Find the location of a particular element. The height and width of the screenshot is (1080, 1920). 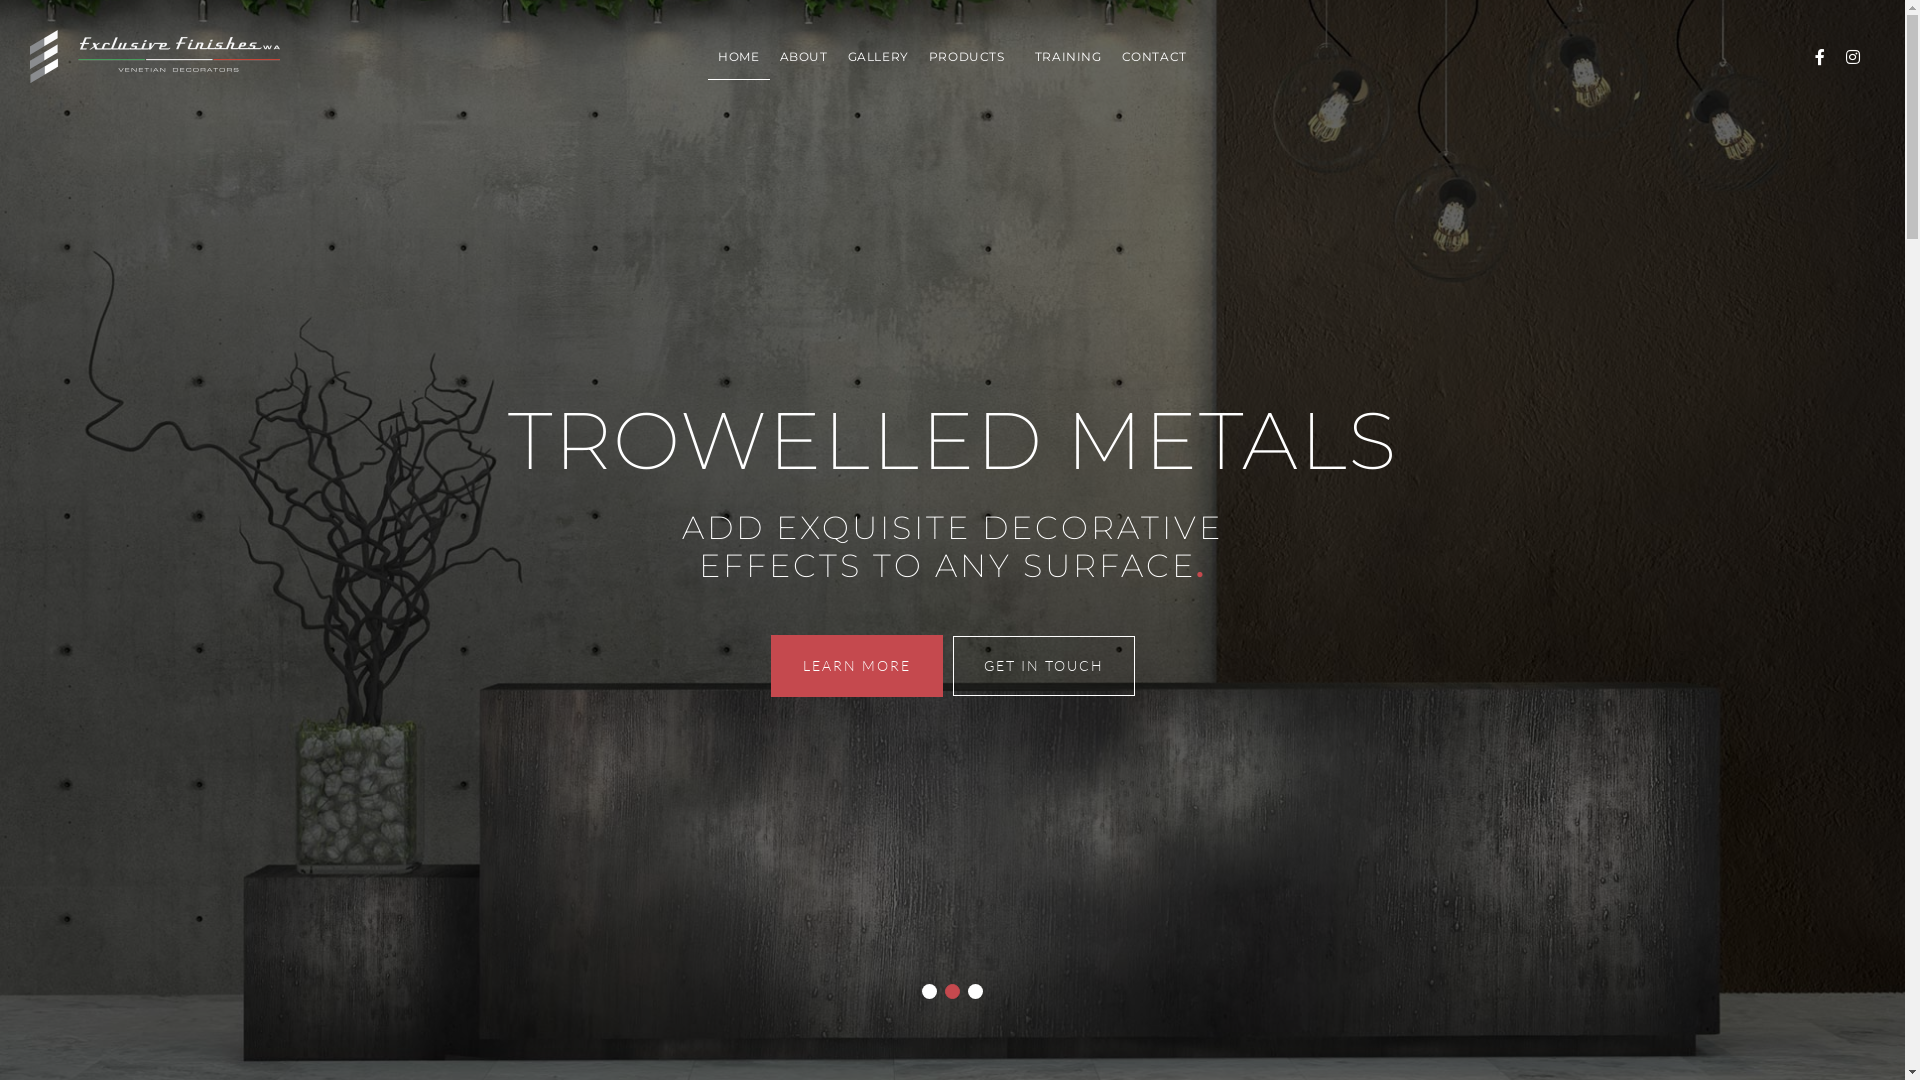

LEARN MORE is located at coordinates (856, 666).